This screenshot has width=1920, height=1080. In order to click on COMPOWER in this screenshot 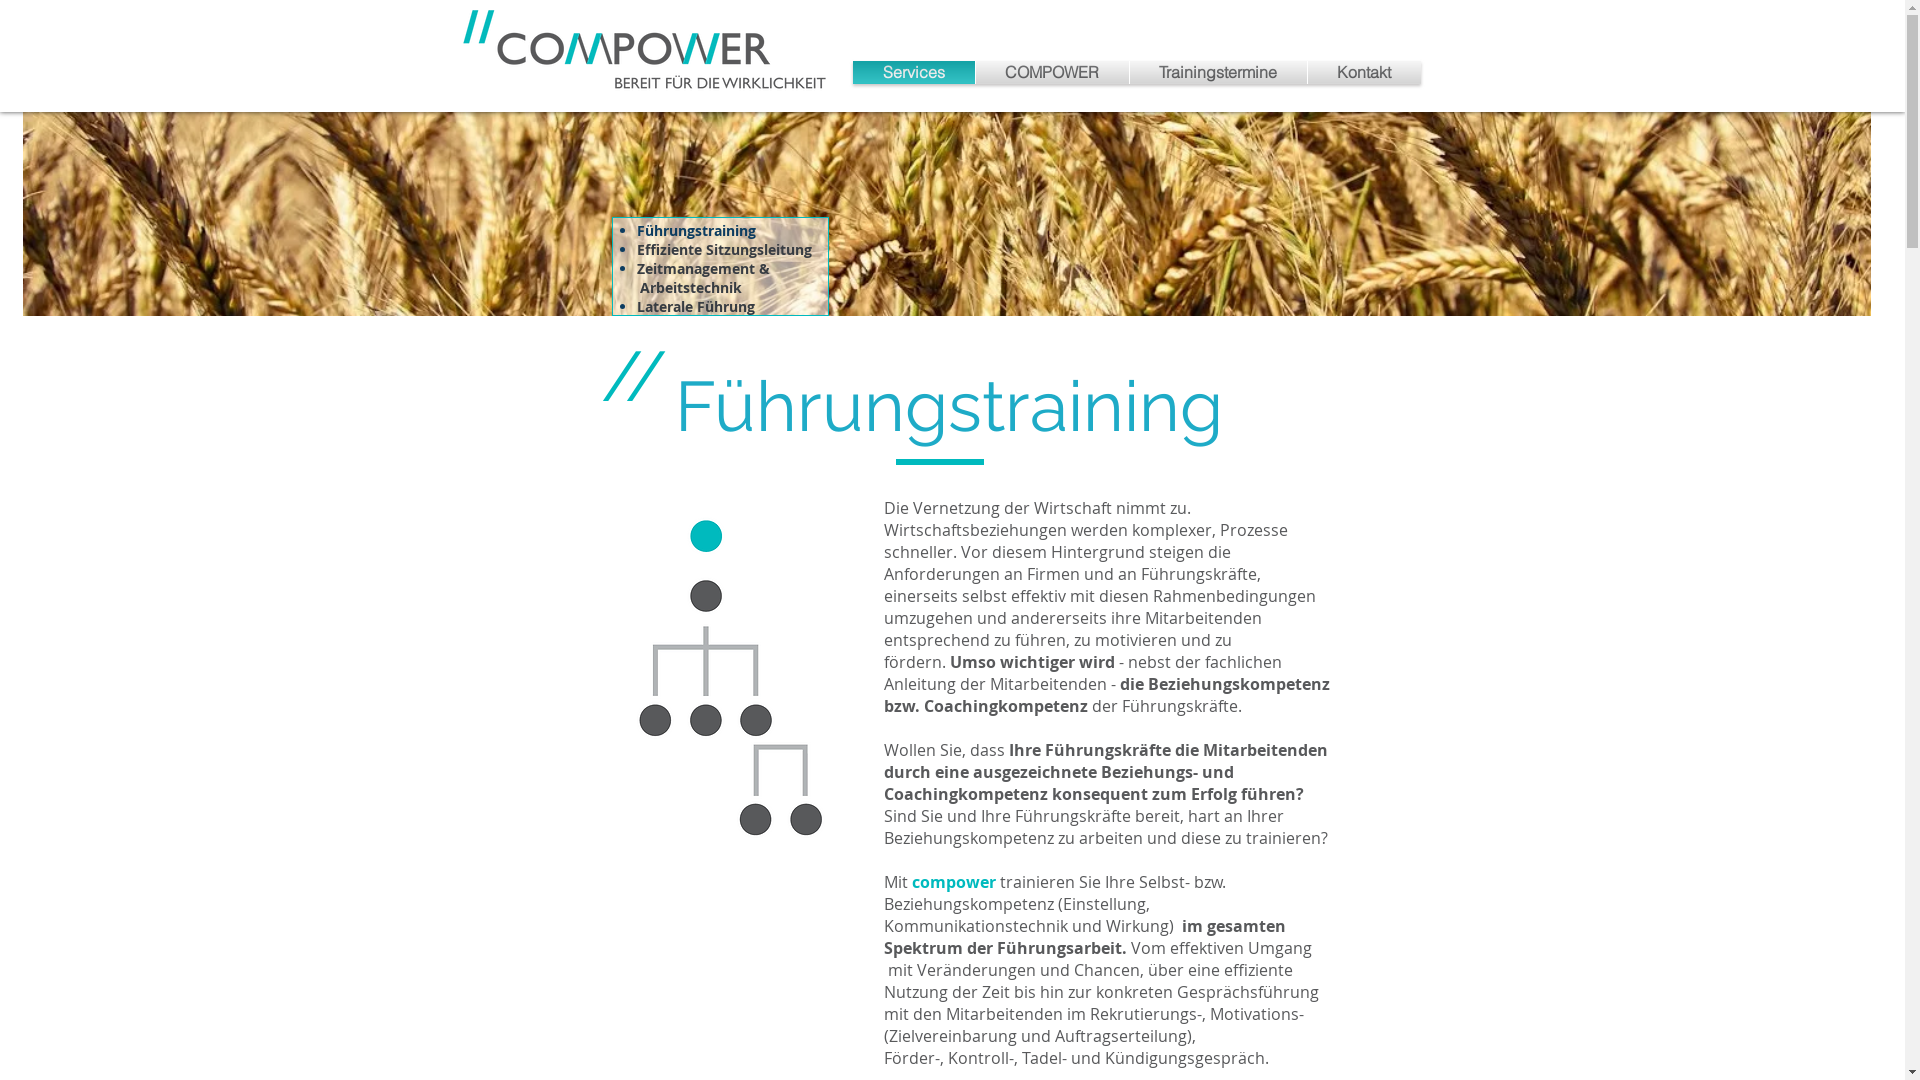, I will do `click(1052, 72)`.